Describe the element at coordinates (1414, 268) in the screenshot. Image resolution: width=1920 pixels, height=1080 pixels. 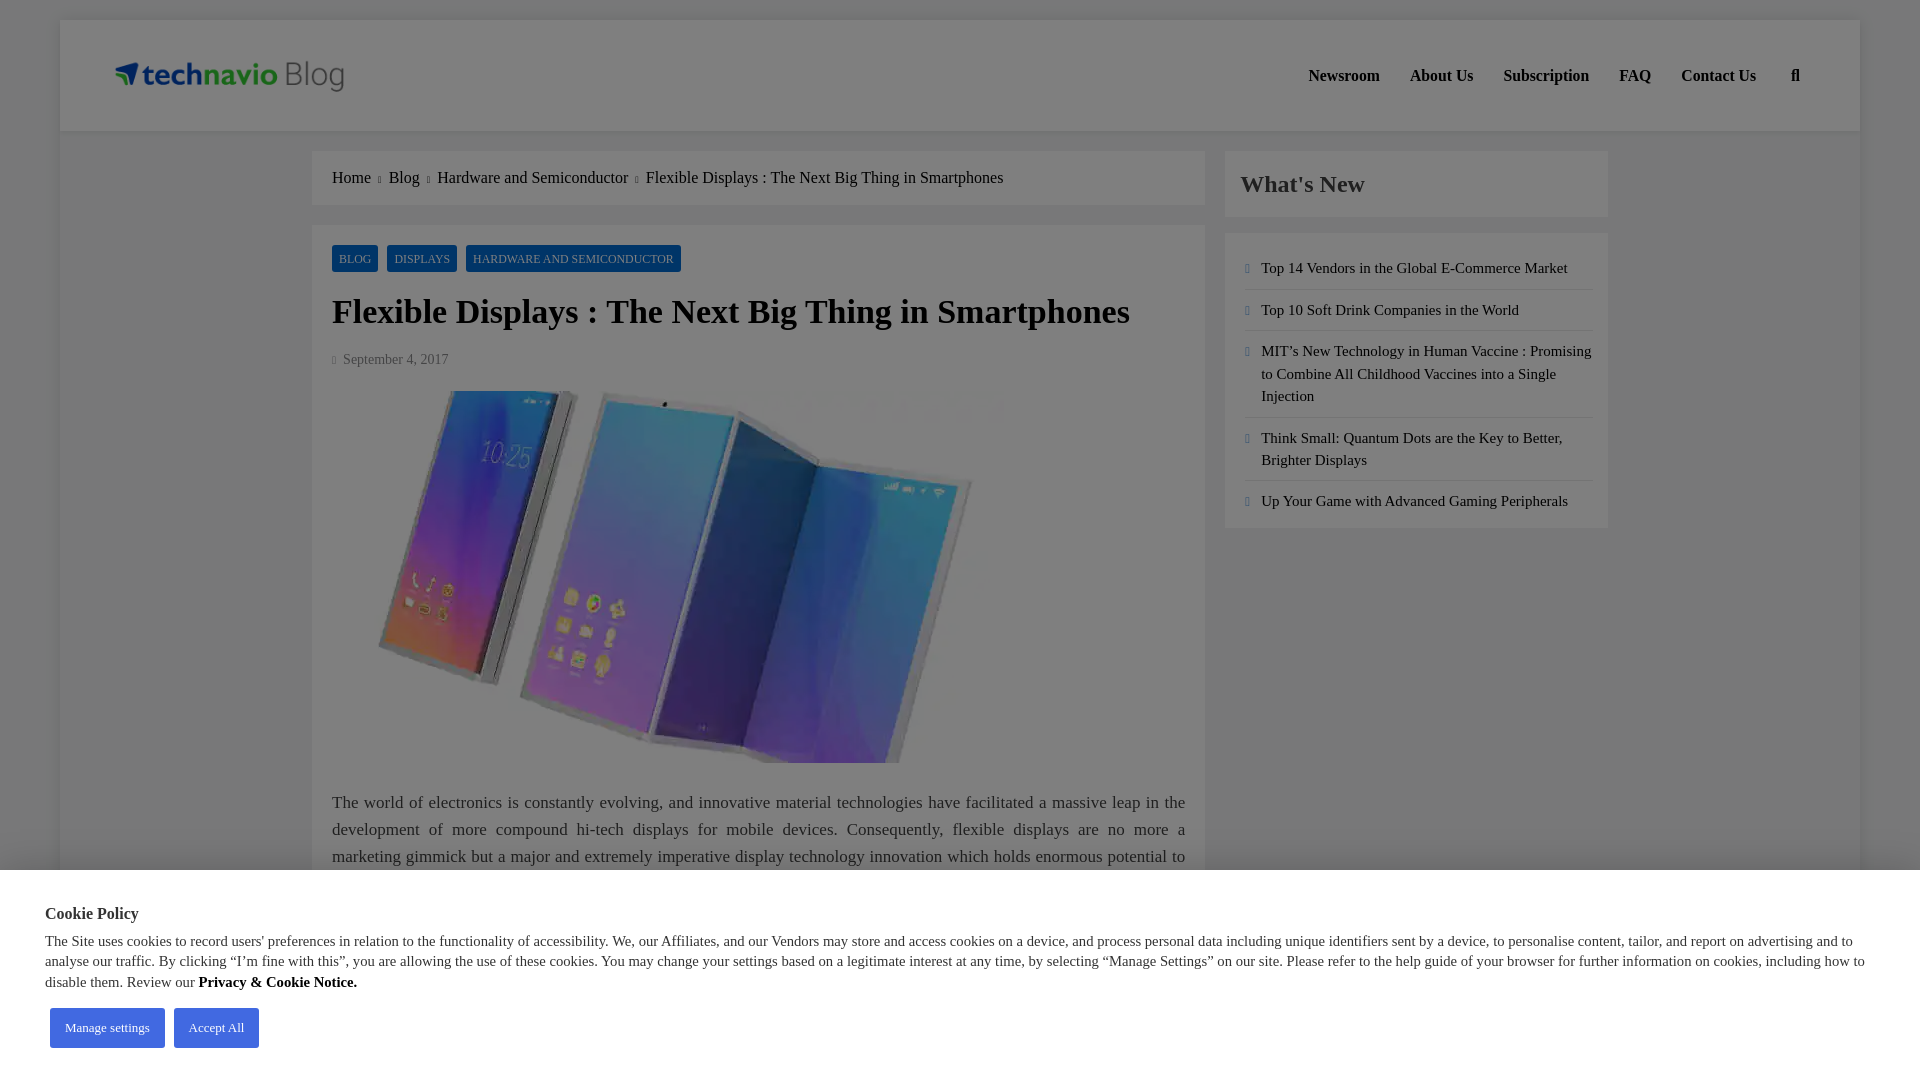
I see `Top 14 Vendors in the Global E-Commerce Market` at that location.